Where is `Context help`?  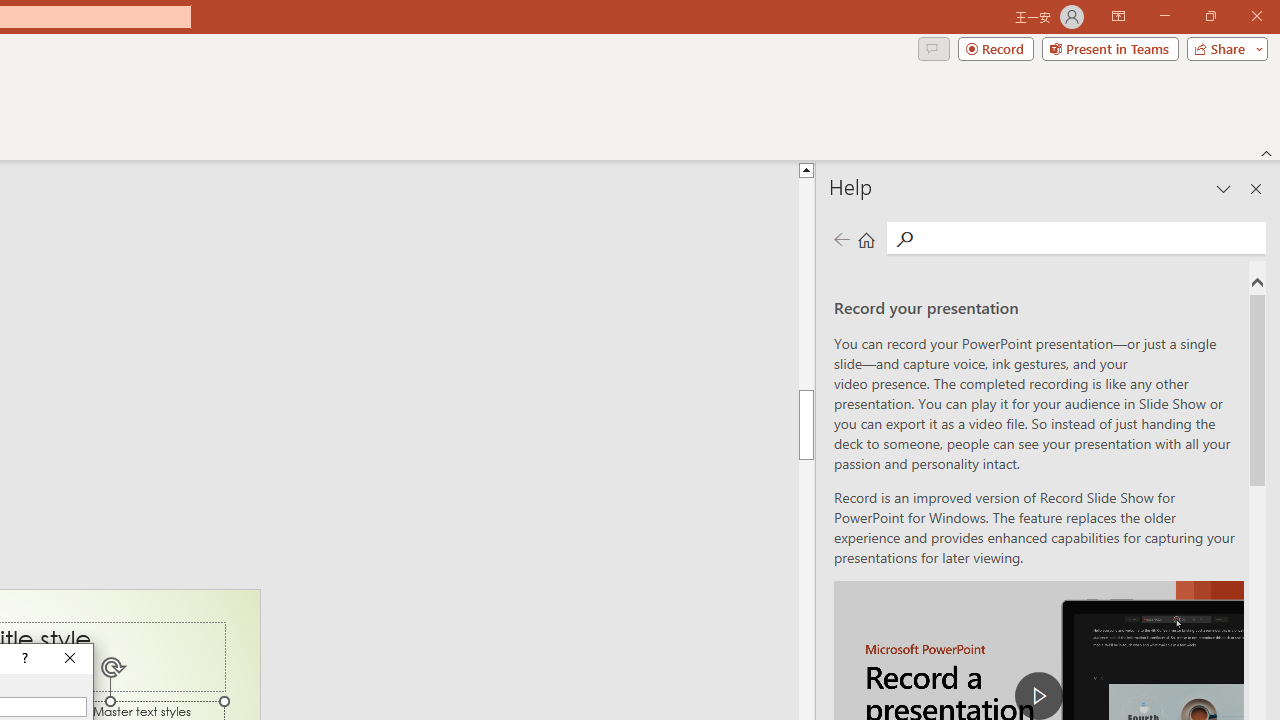
Context help is located at coordinates (24, 658).